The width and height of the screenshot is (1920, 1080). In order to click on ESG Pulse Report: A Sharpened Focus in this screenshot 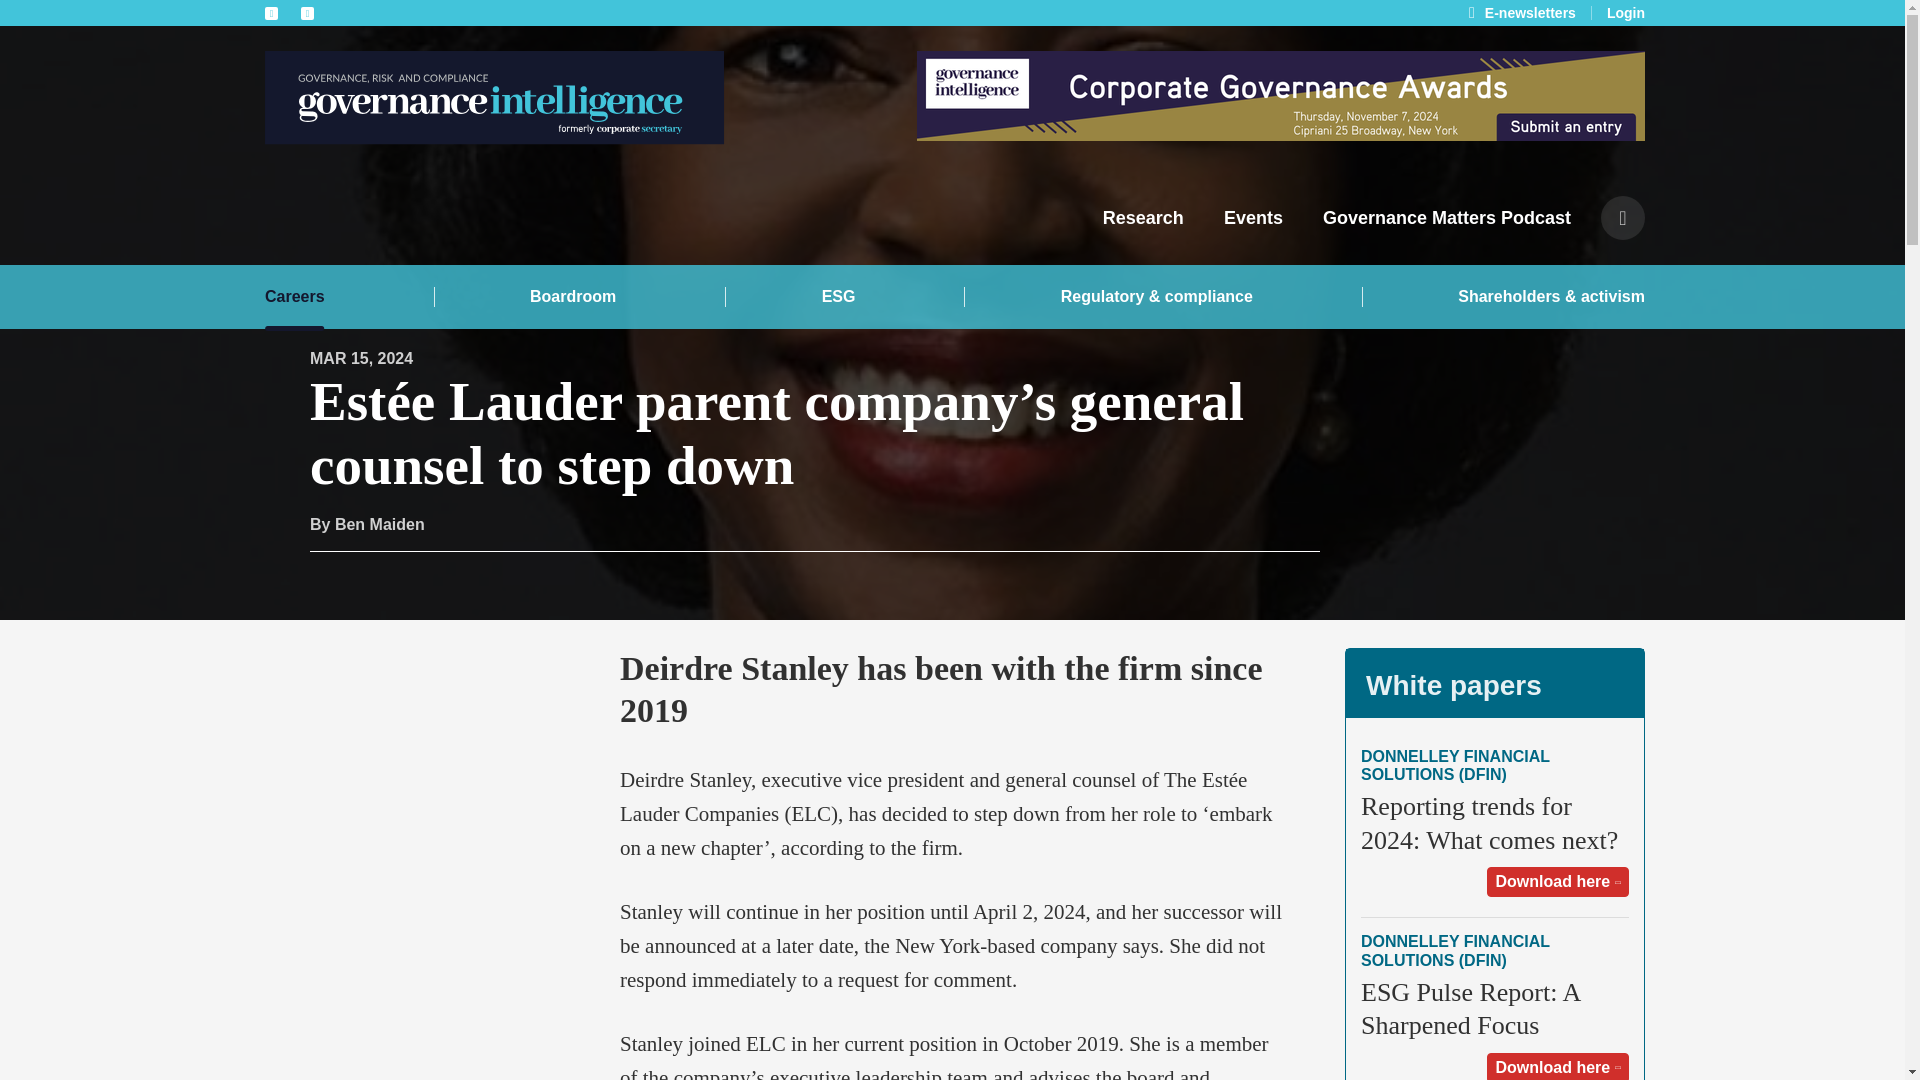, I will do `click(1470, 1009)`.